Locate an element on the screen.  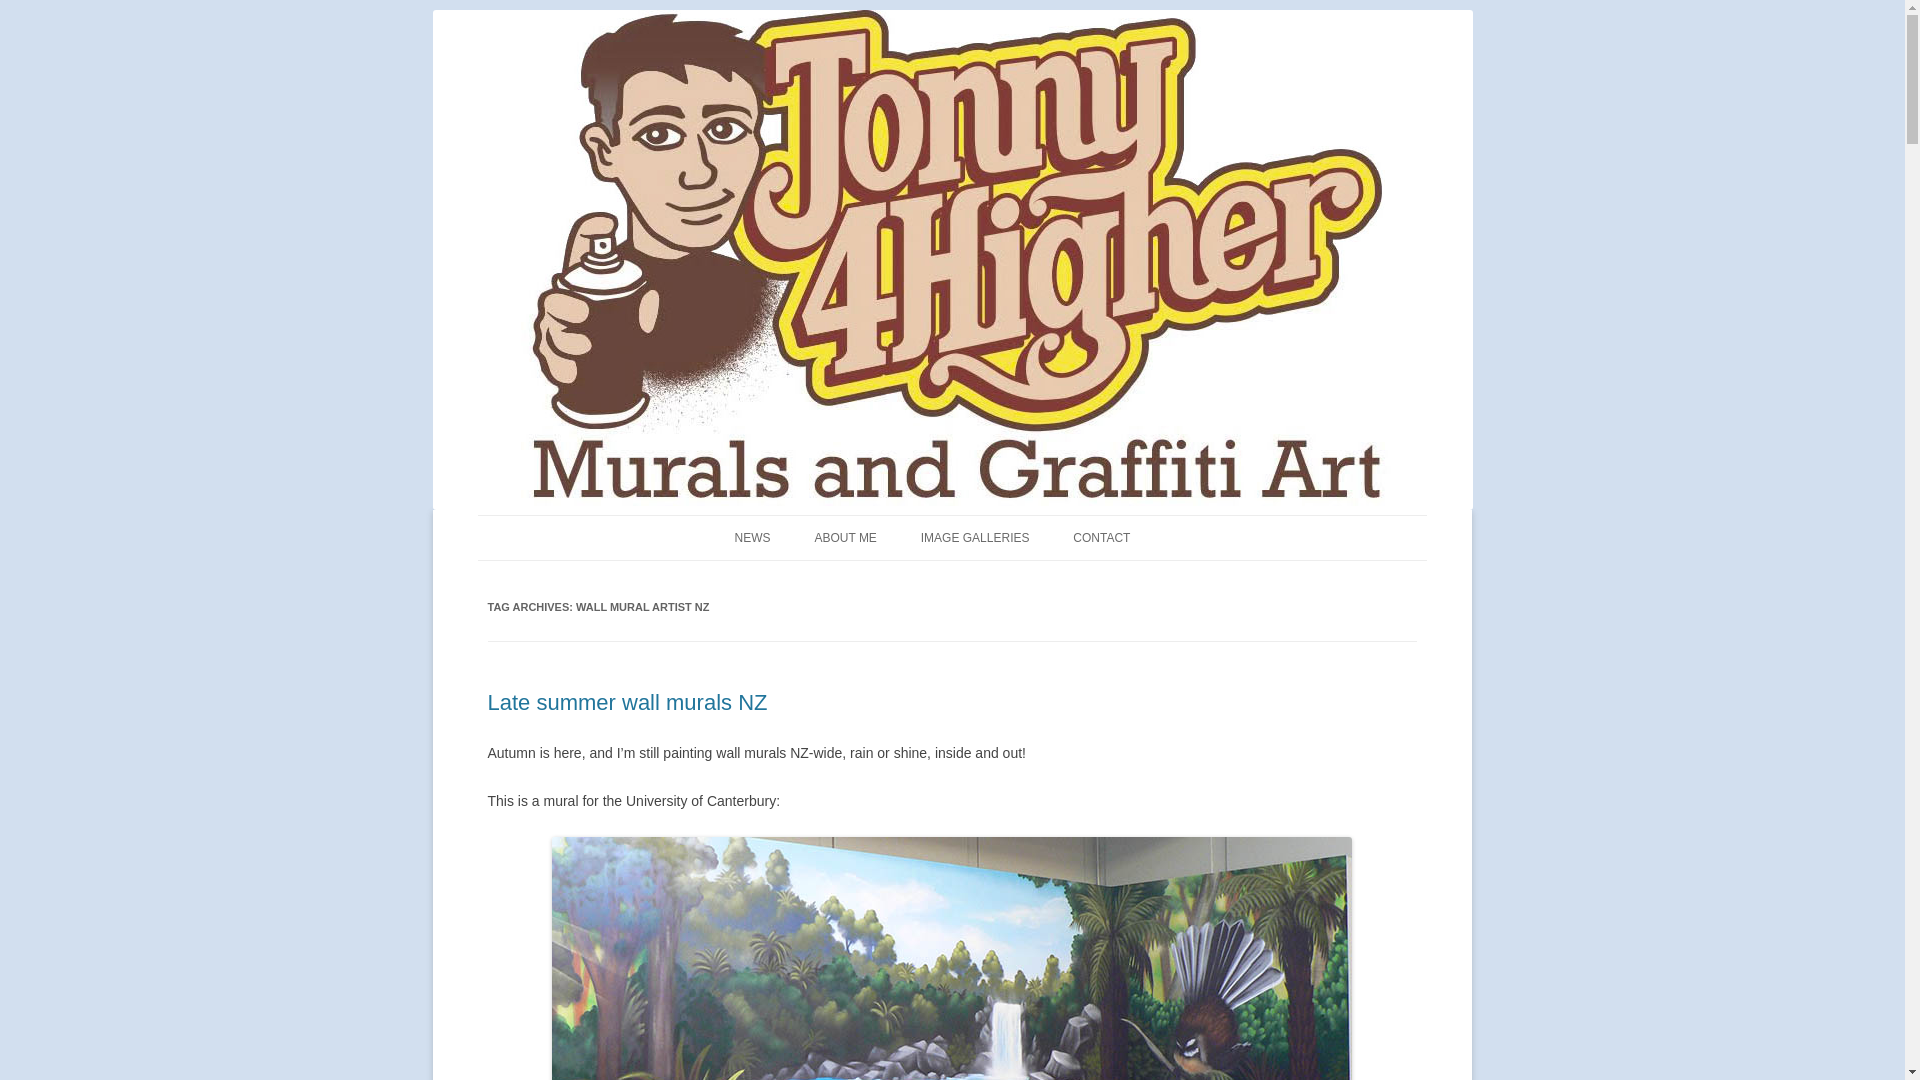
IMAGE GALLERIES is located at coordinates (975, 538).